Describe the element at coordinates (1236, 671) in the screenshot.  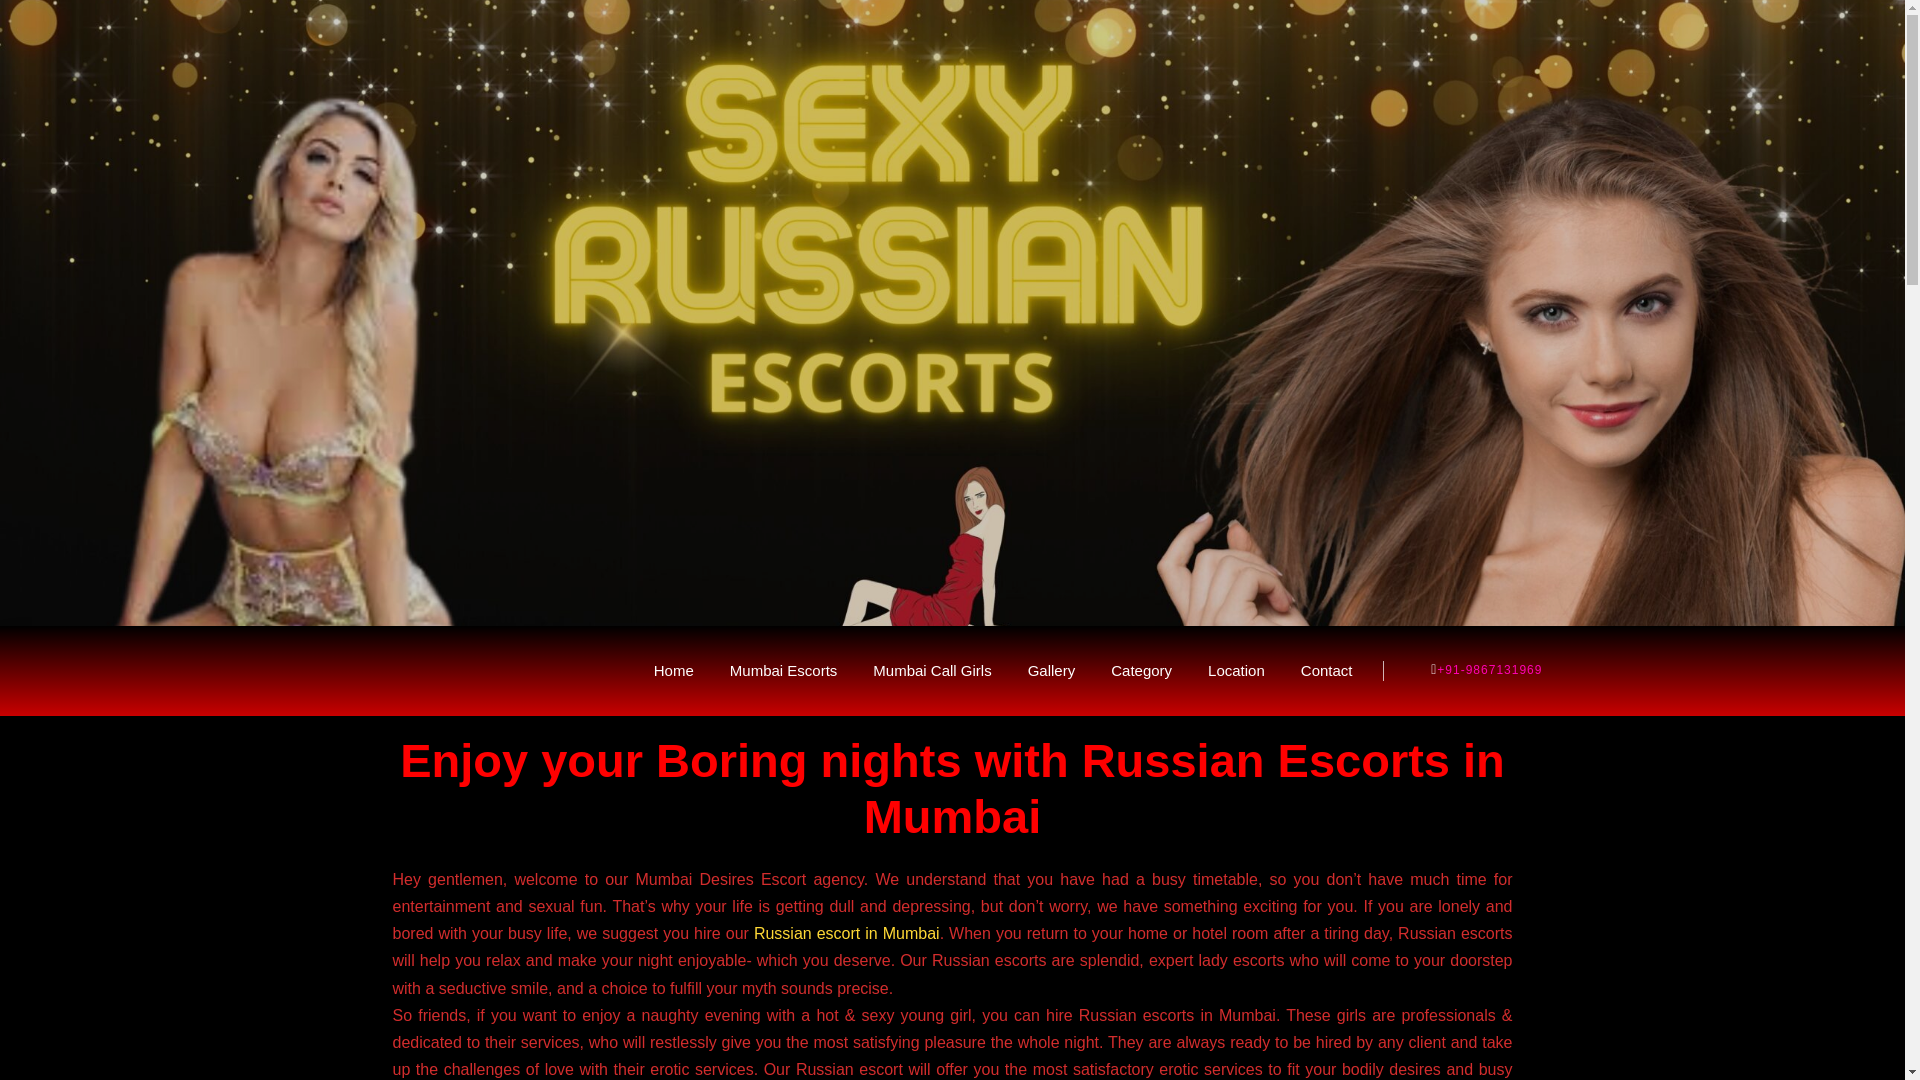
I see `Location` at that location.